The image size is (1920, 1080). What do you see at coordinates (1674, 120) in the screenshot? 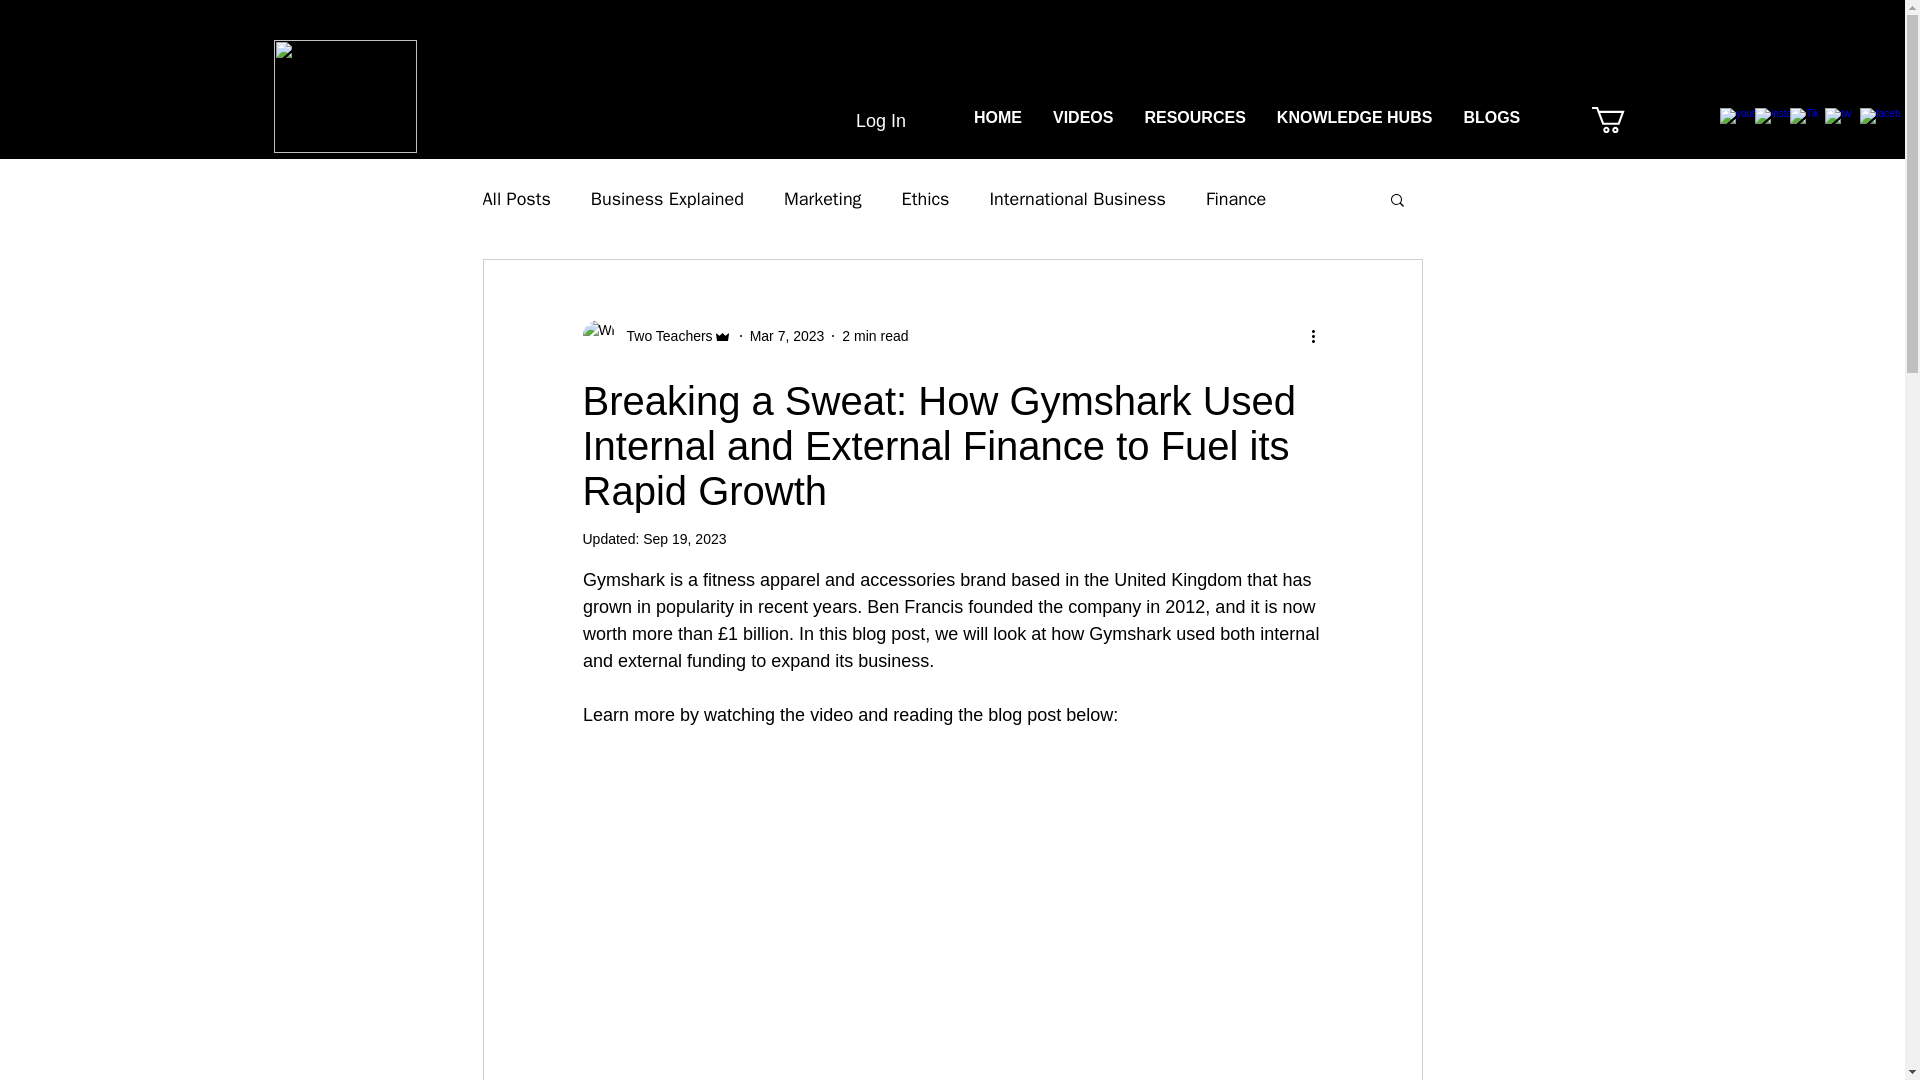
I see `Copy of Edexcel GCSE Topic 2.2` at bounding box center [1674, 120].